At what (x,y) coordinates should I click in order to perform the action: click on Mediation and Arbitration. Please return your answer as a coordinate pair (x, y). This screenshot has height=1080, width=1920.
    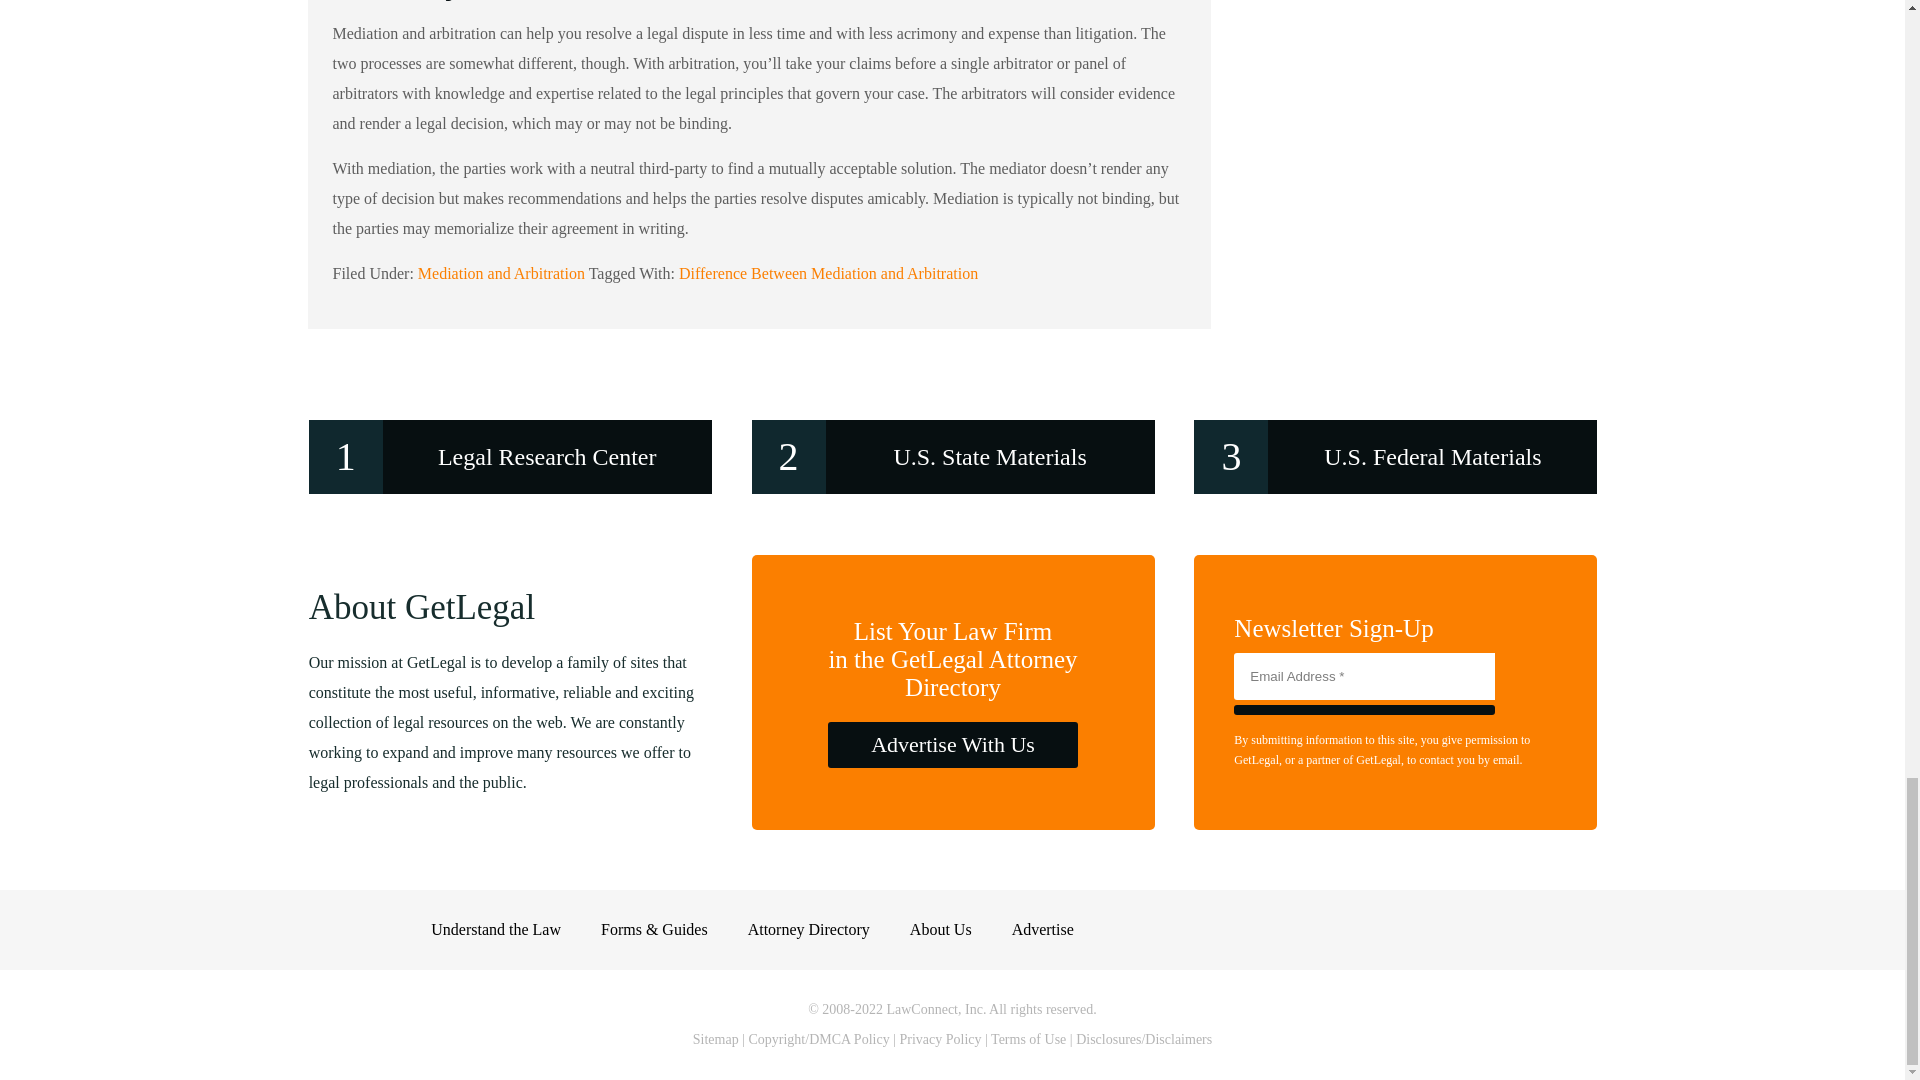
    Looking at the image, I should click on (502, 272).